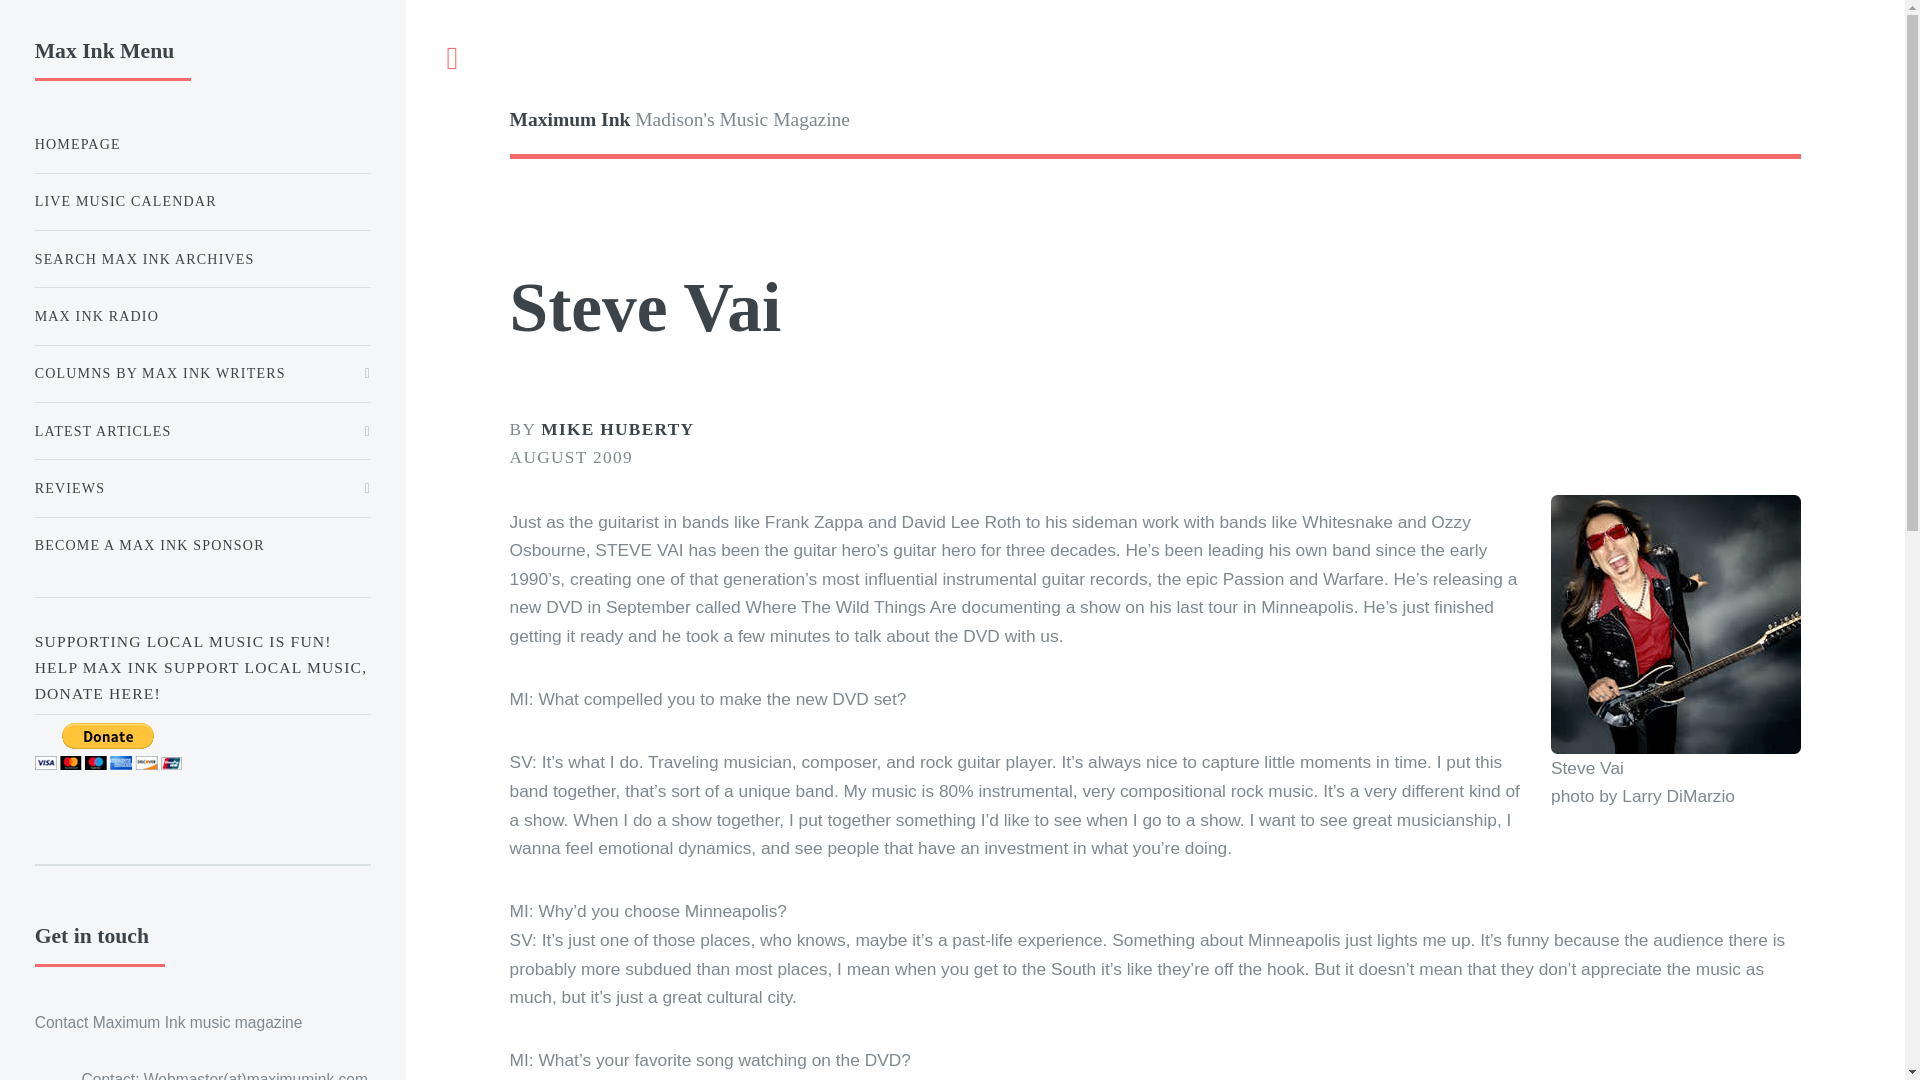 This screenshot has width=1920, height=1080. I want to click on Maximum Ink Madison's Music Magazine, so click(832, 120).